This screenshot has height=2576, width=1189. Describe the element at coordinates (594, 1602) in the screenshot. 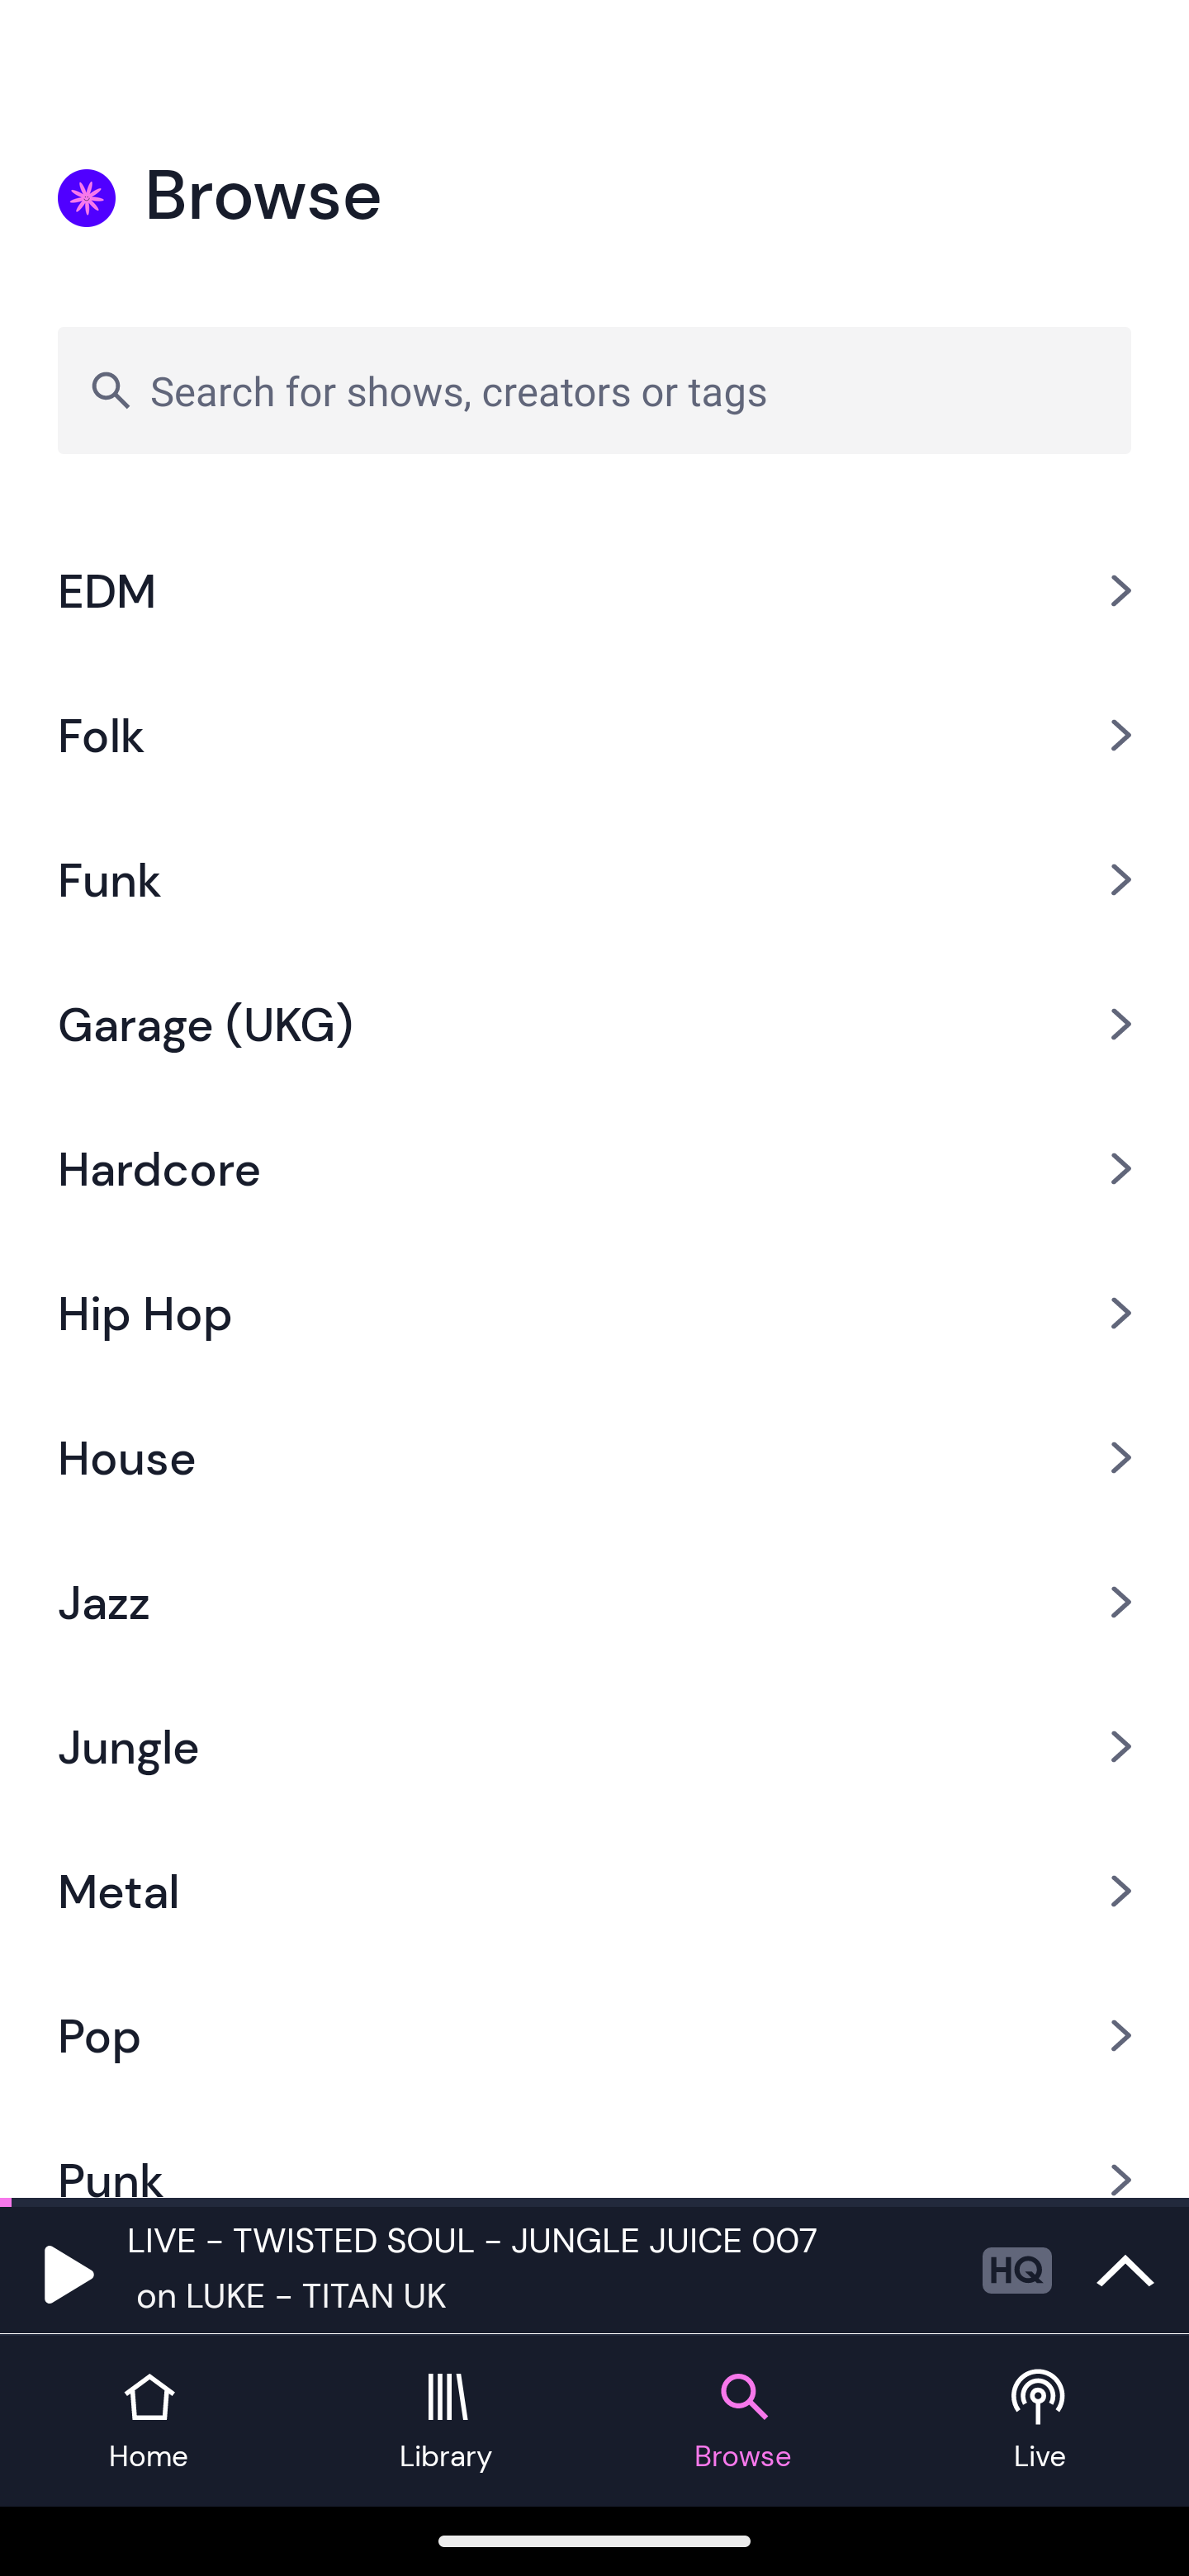

I see `Jazz` at that location.